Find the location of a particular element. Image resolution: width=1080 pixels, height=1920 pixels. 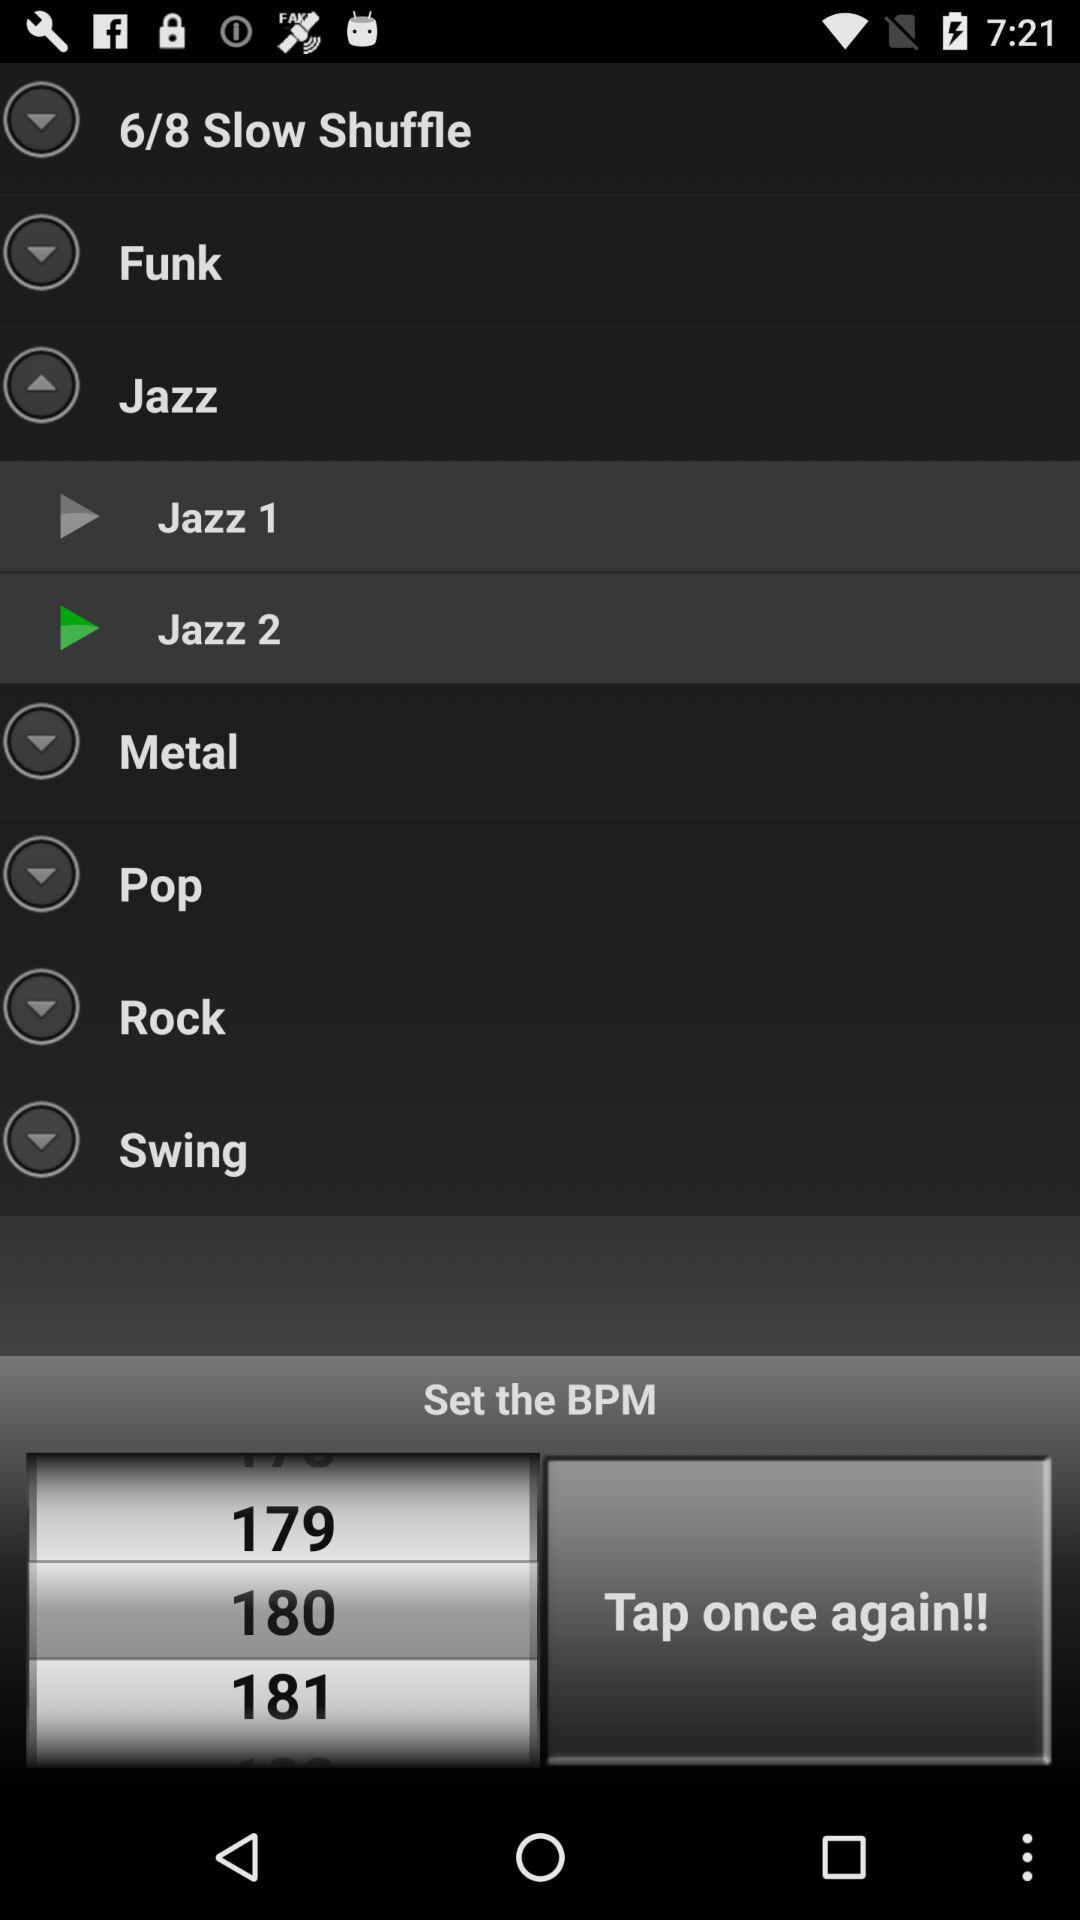

turn on item below set the bpm icon is located at coordinates (796, 1610).